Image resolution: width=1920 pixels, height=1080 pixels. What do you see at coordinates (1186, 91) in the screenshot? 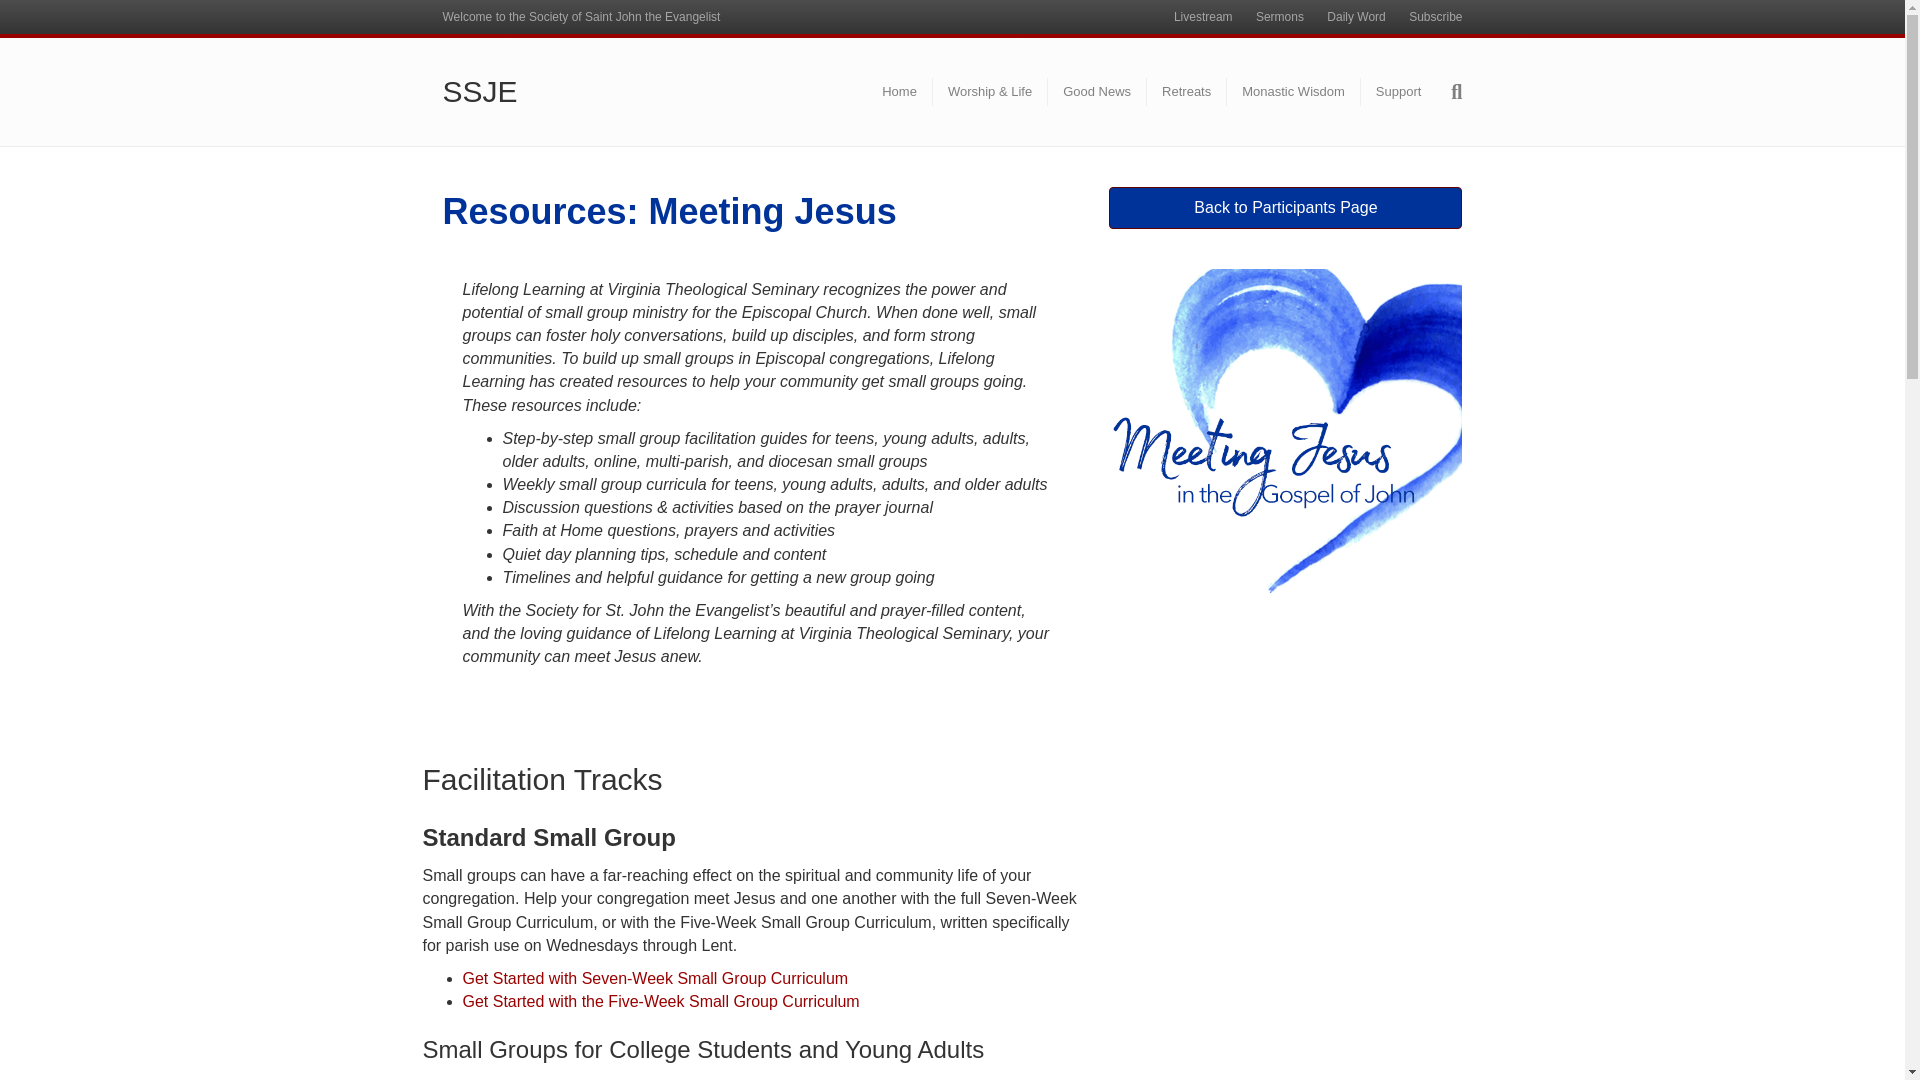
I see `Retreats` at bounding box center [1186, 91].